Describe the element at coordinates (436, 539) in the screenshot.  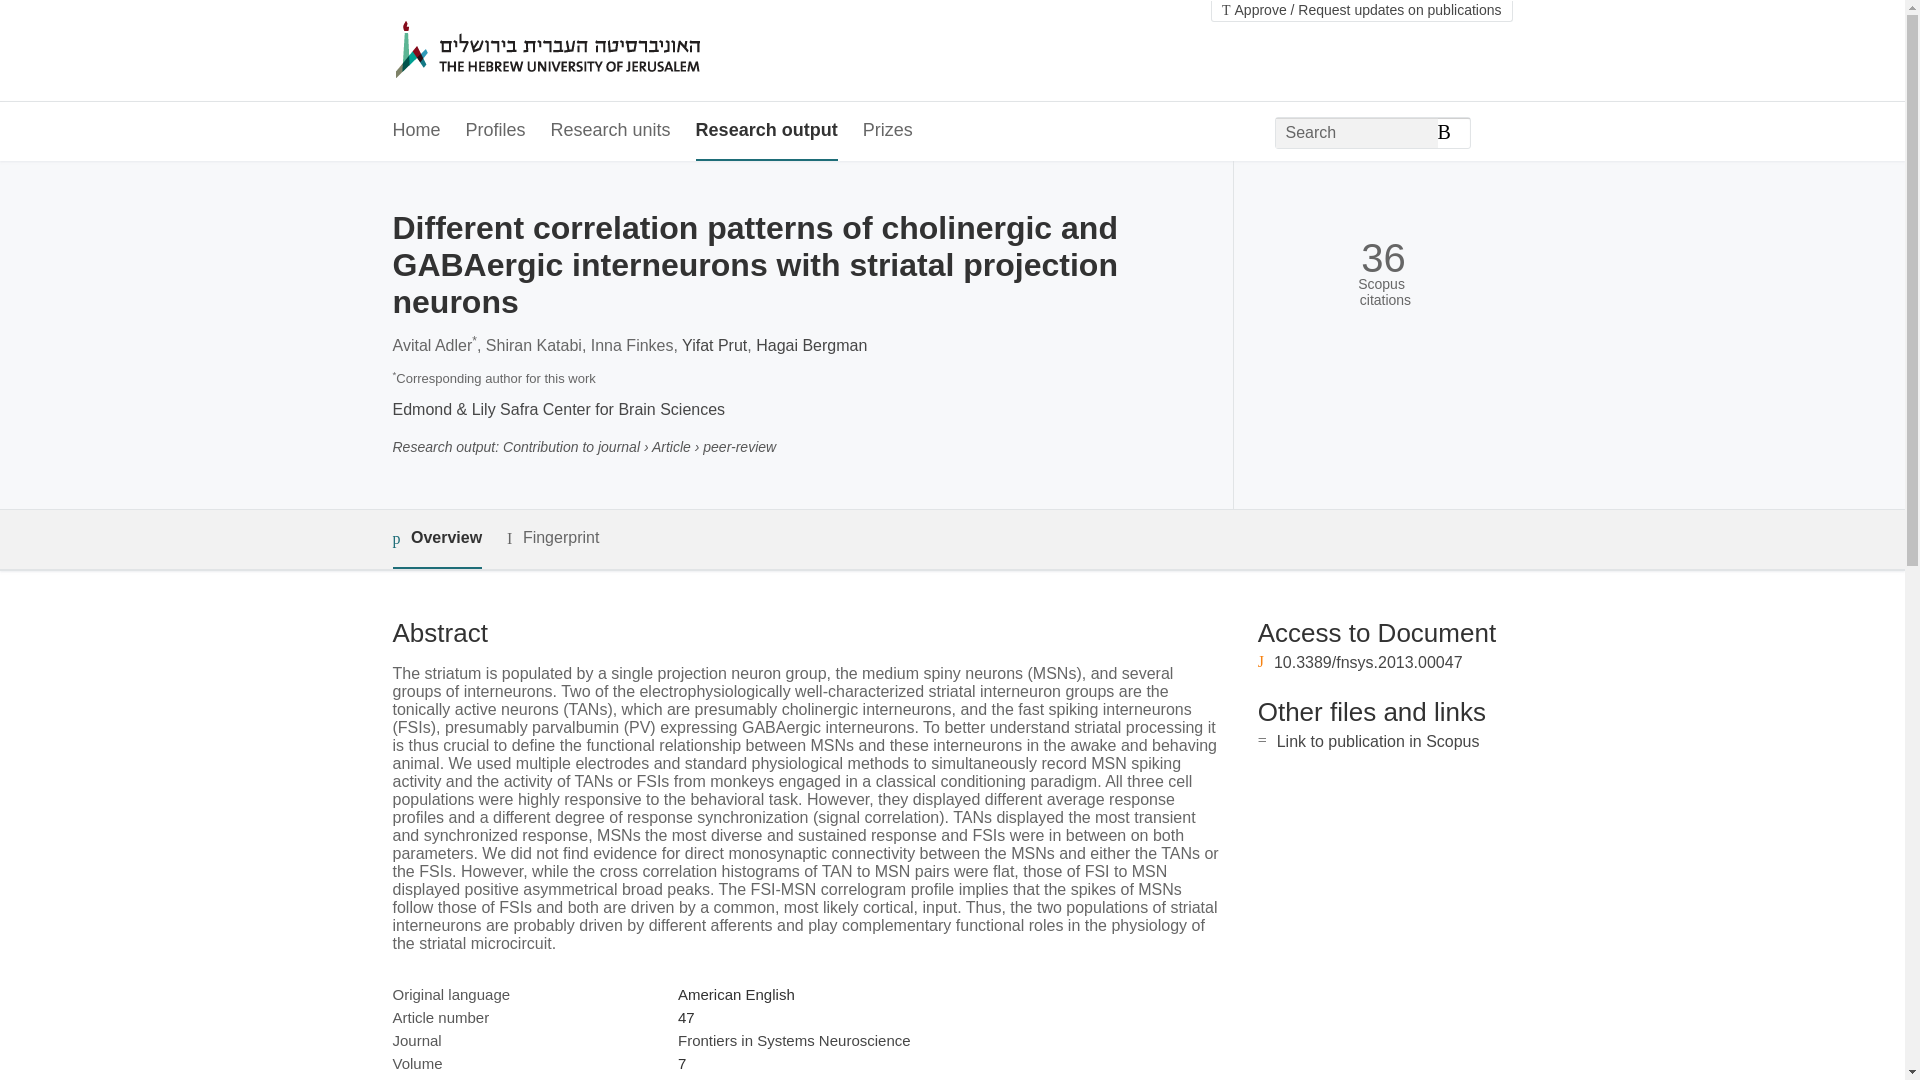
I see `Overview` at that location.